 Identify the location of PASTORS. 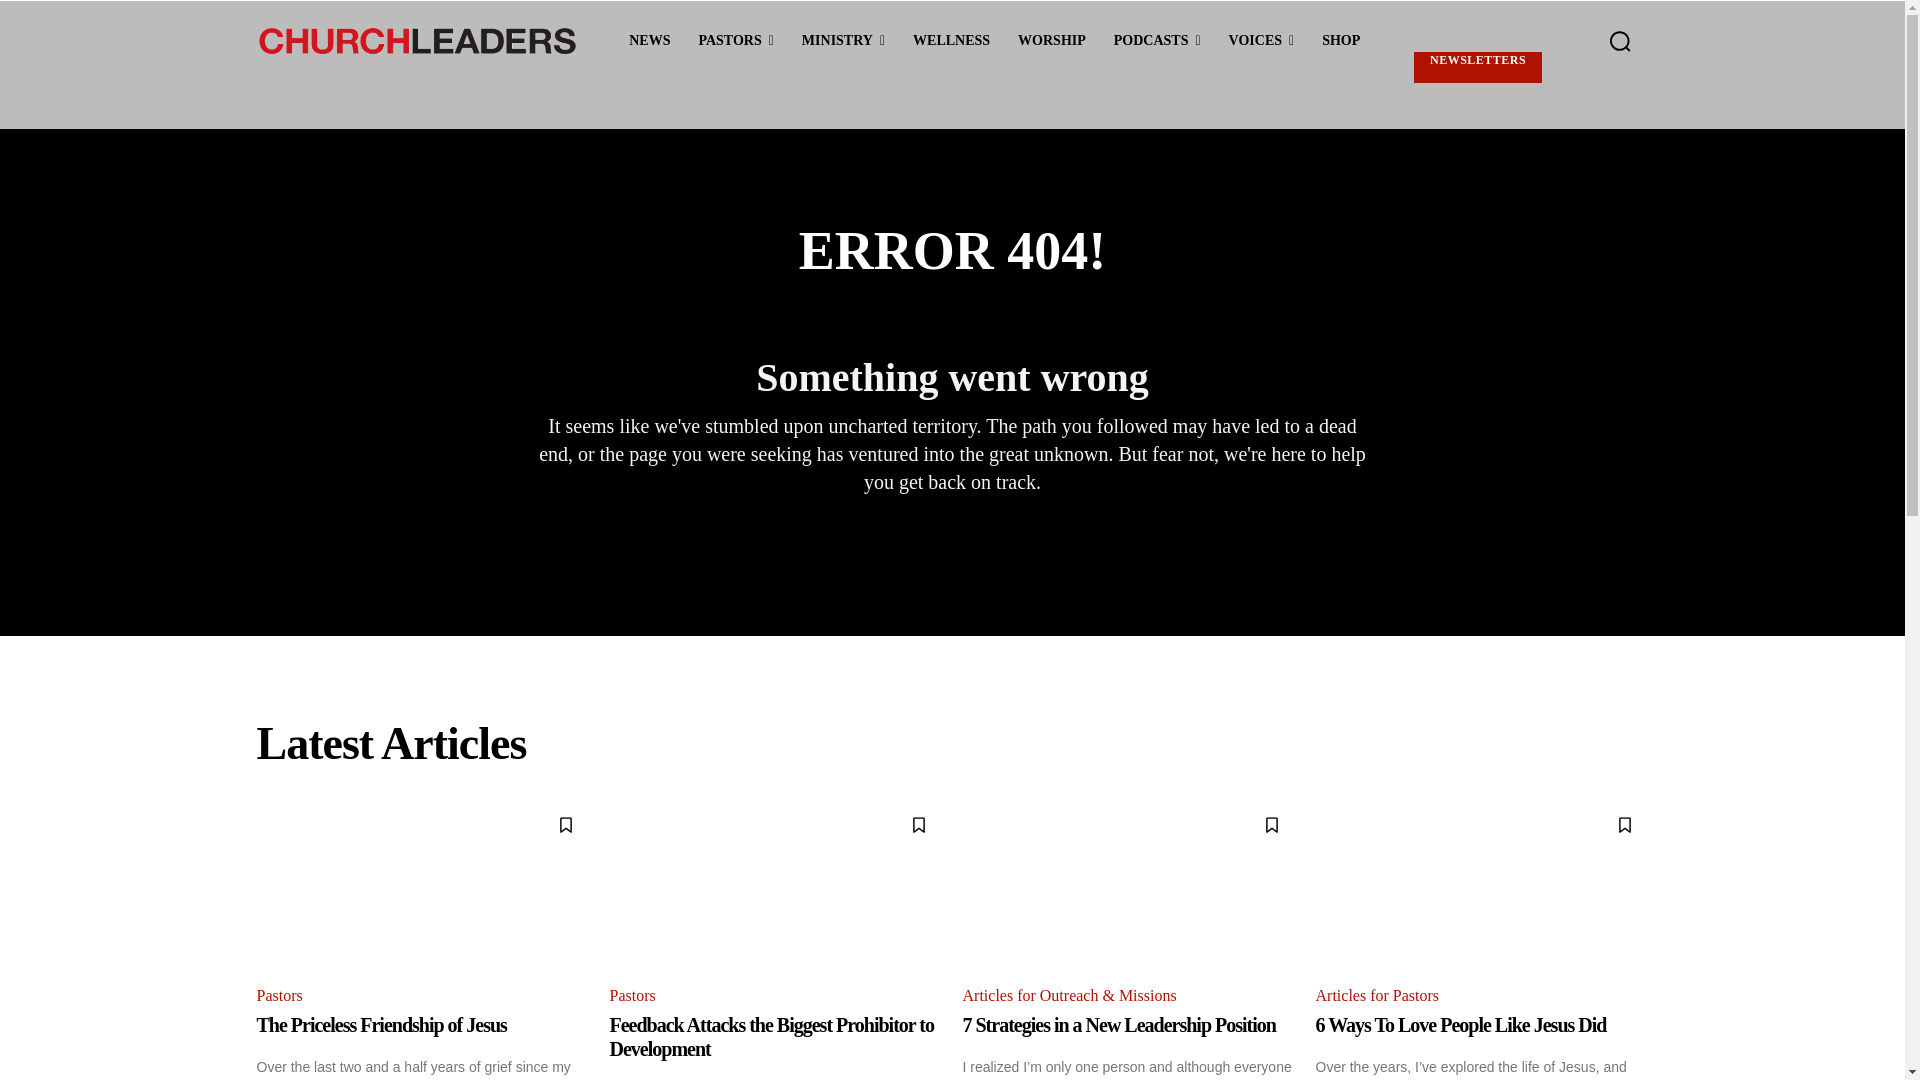
(735, 41).